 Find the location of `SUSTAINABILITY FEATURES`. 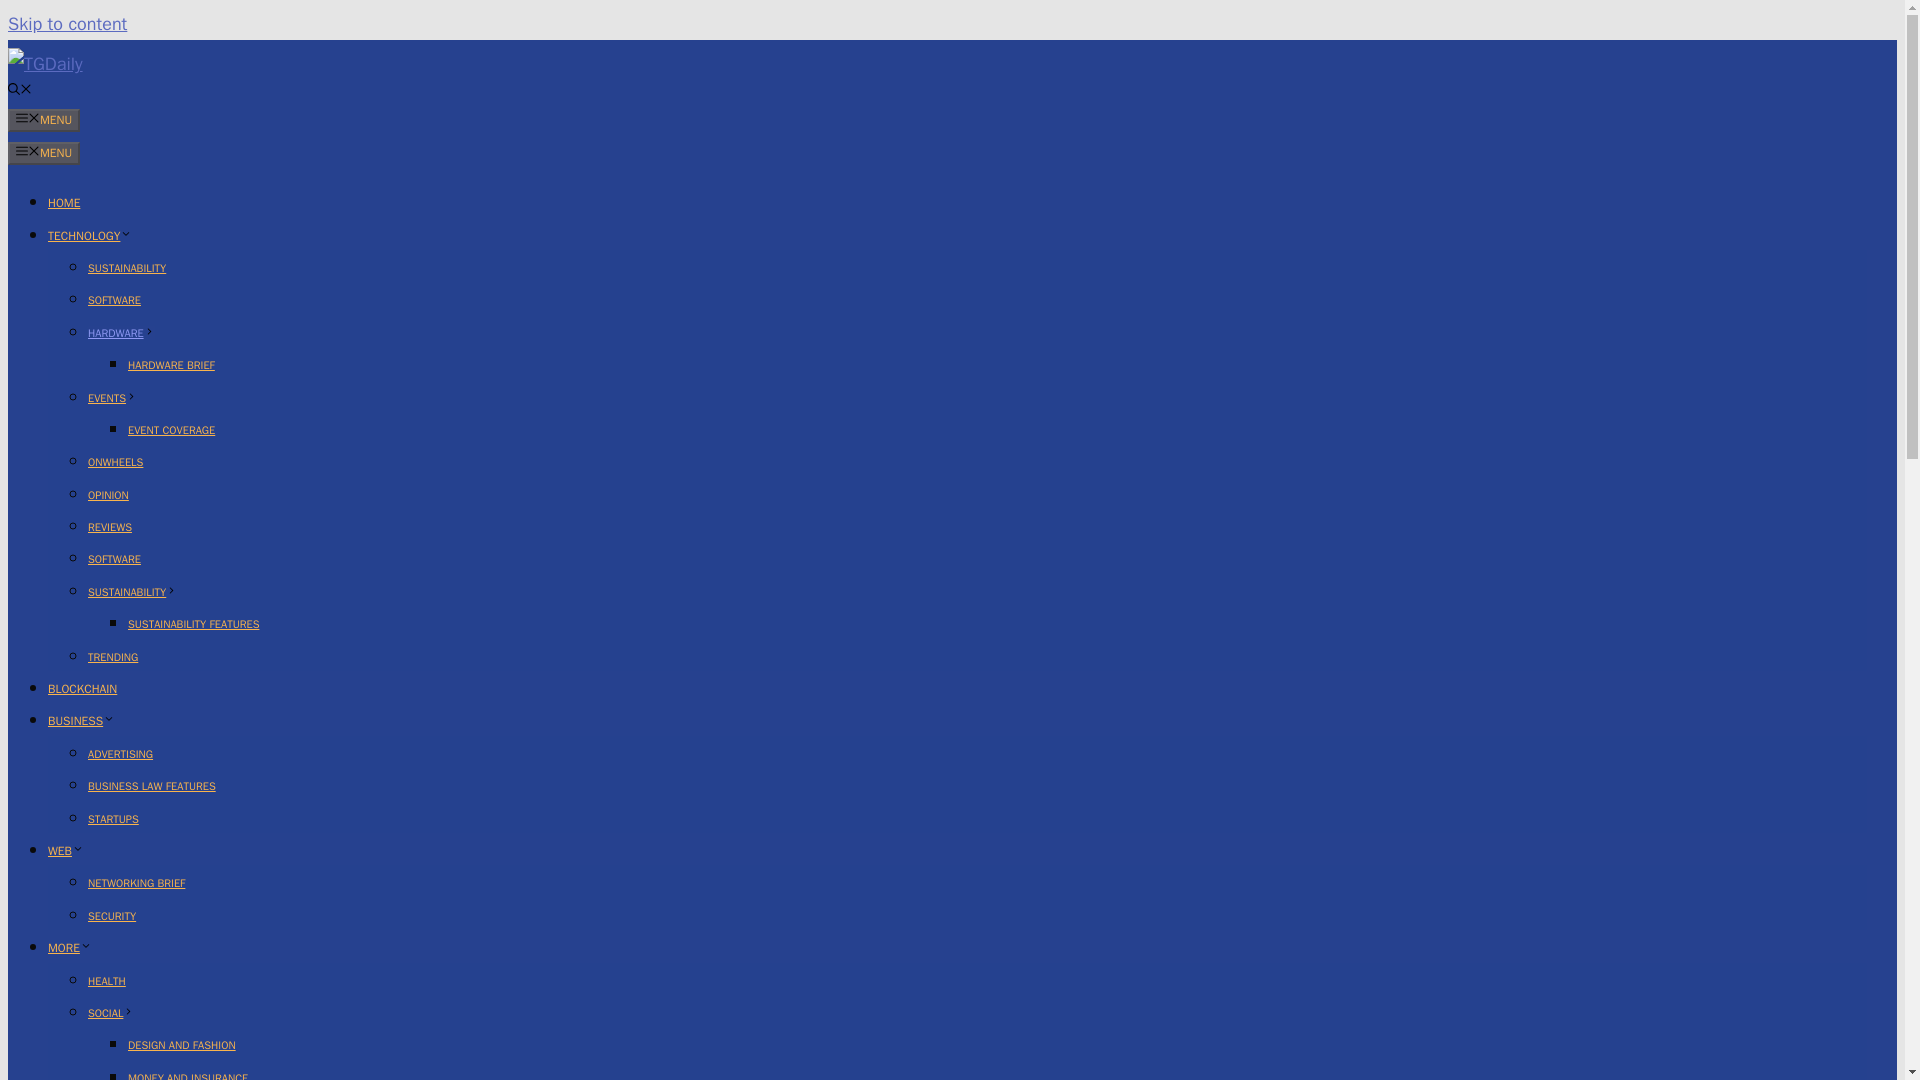

SUSTAINABILITY FEATURES is located at coordinates (194, 623).